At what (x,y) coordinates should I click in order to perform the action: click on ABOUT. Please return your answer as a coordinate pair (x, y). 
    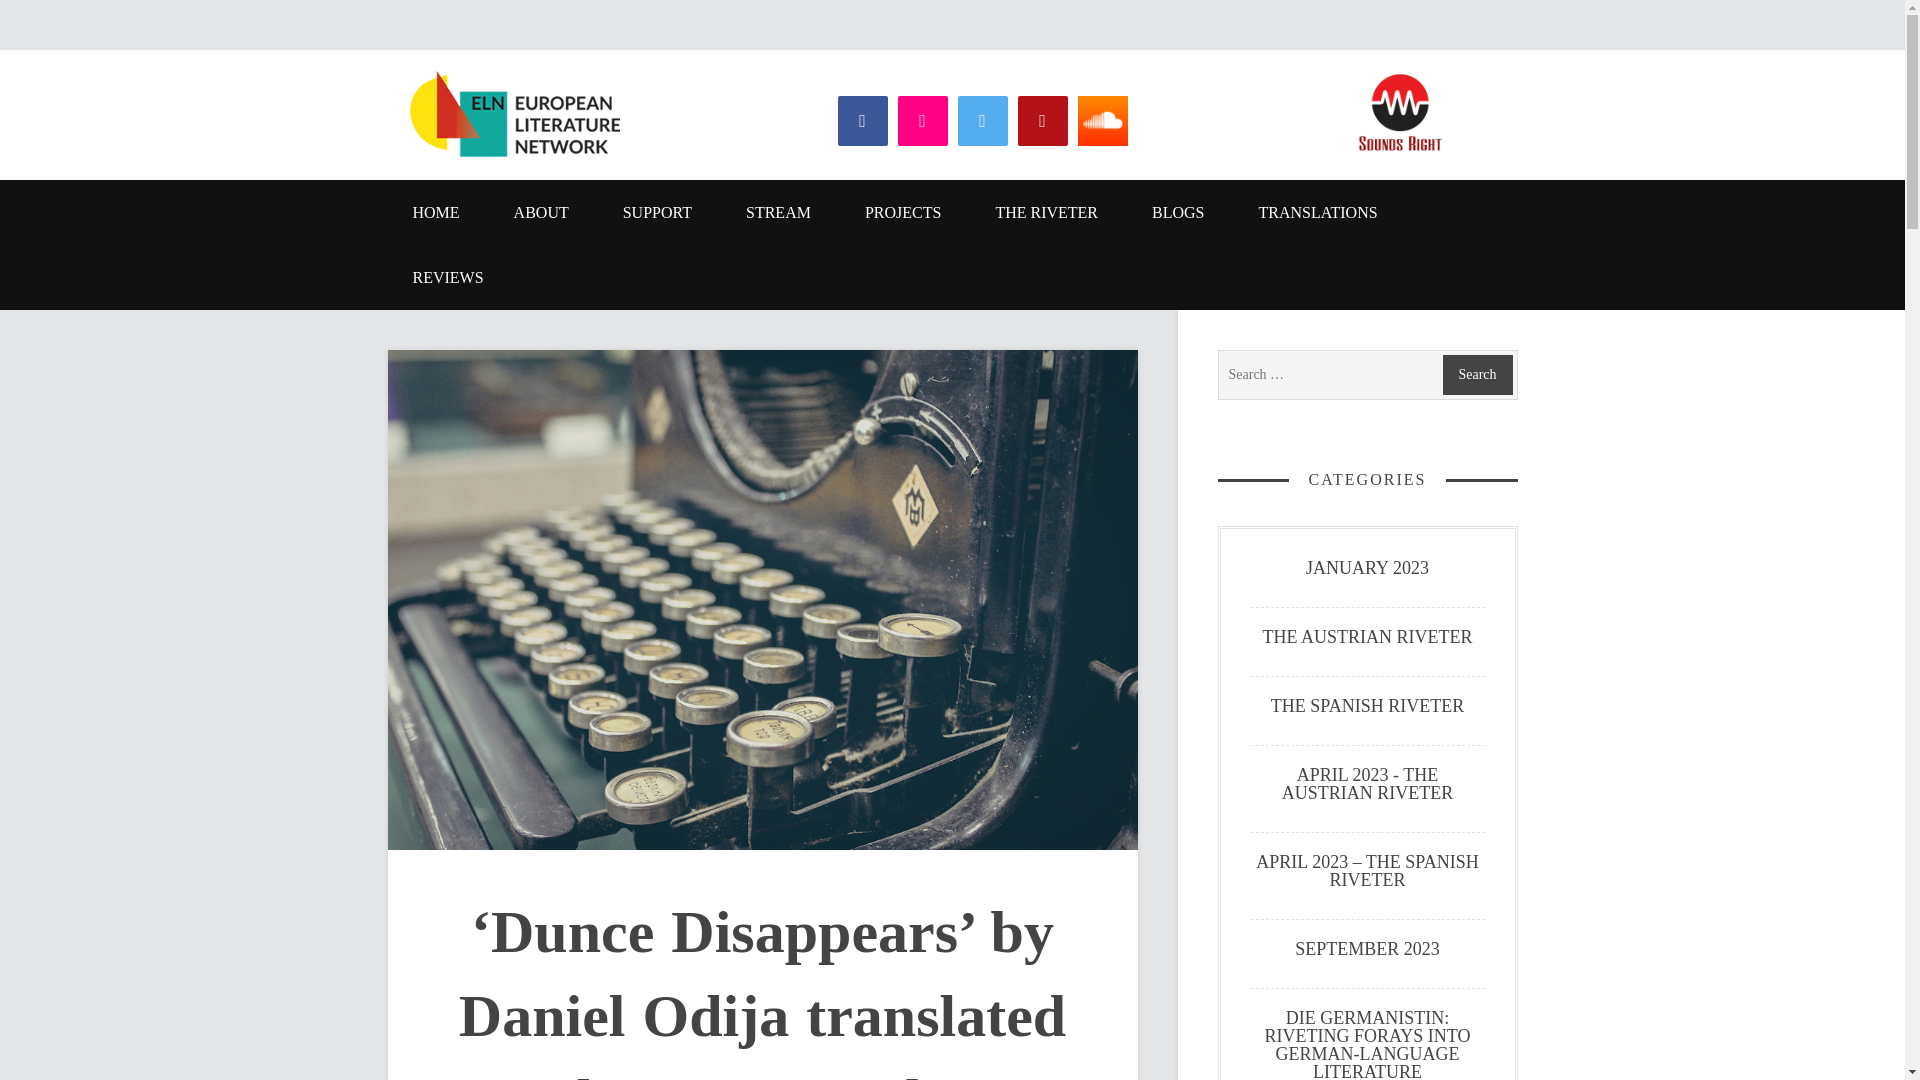
    Looking at the image, I should click on (541, 212).